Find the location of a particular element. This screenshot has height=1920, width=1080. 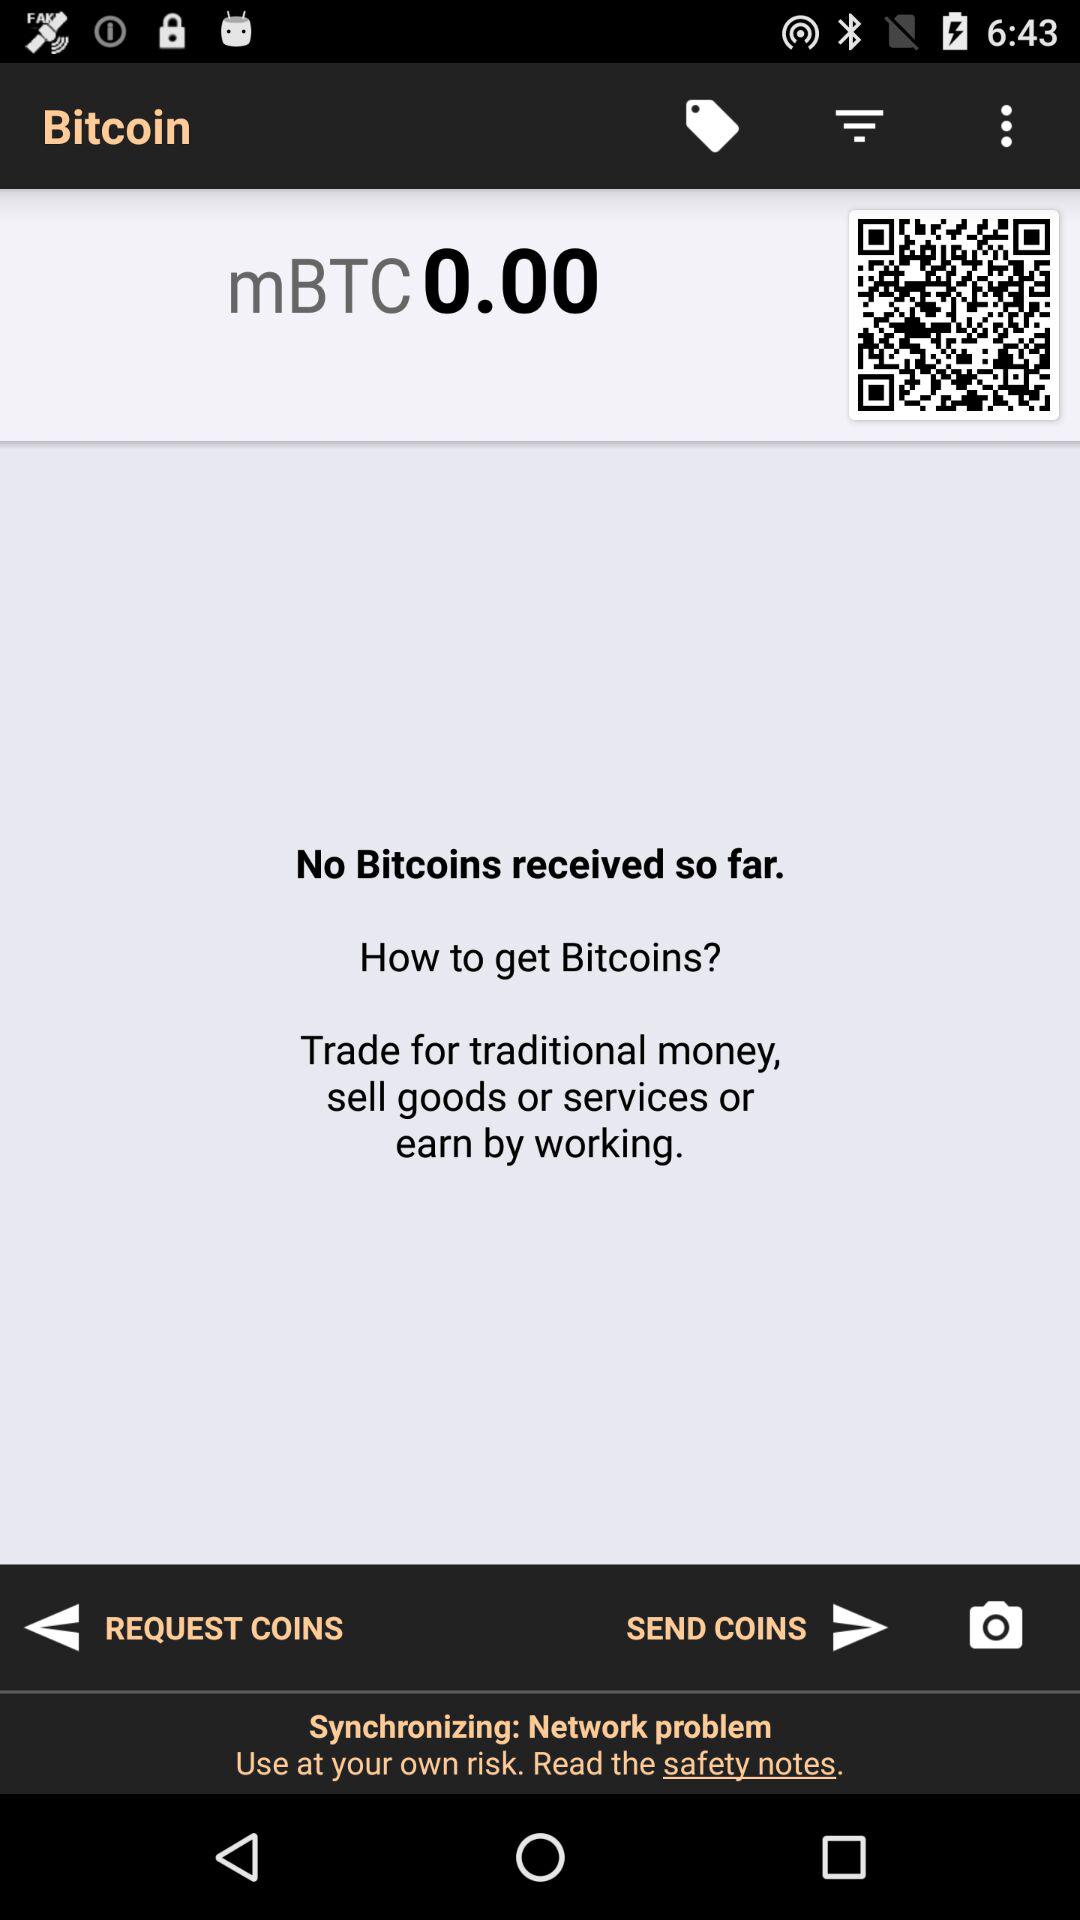

select icon below no bitcoins received item is located at coordinates (182, 1627).